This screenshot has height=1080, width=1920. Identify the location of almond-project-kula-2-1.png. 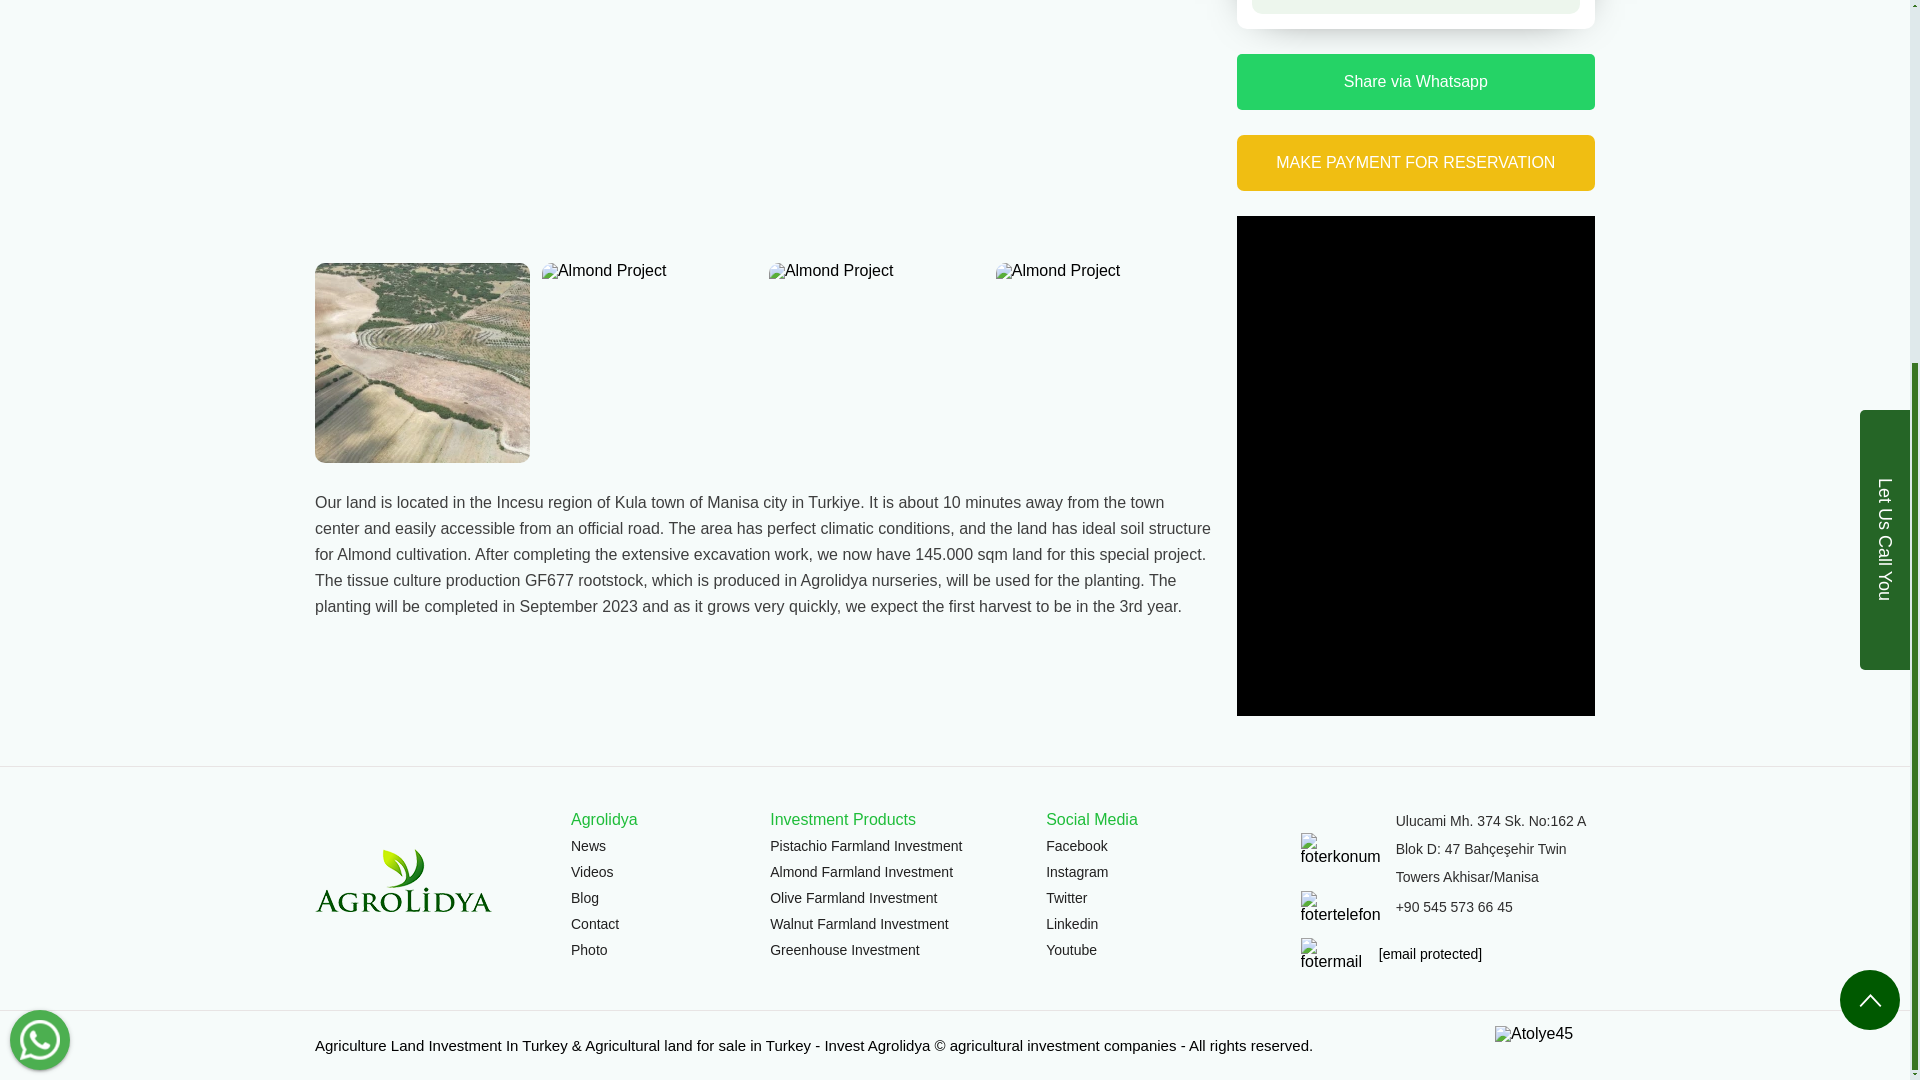
(422, 363).